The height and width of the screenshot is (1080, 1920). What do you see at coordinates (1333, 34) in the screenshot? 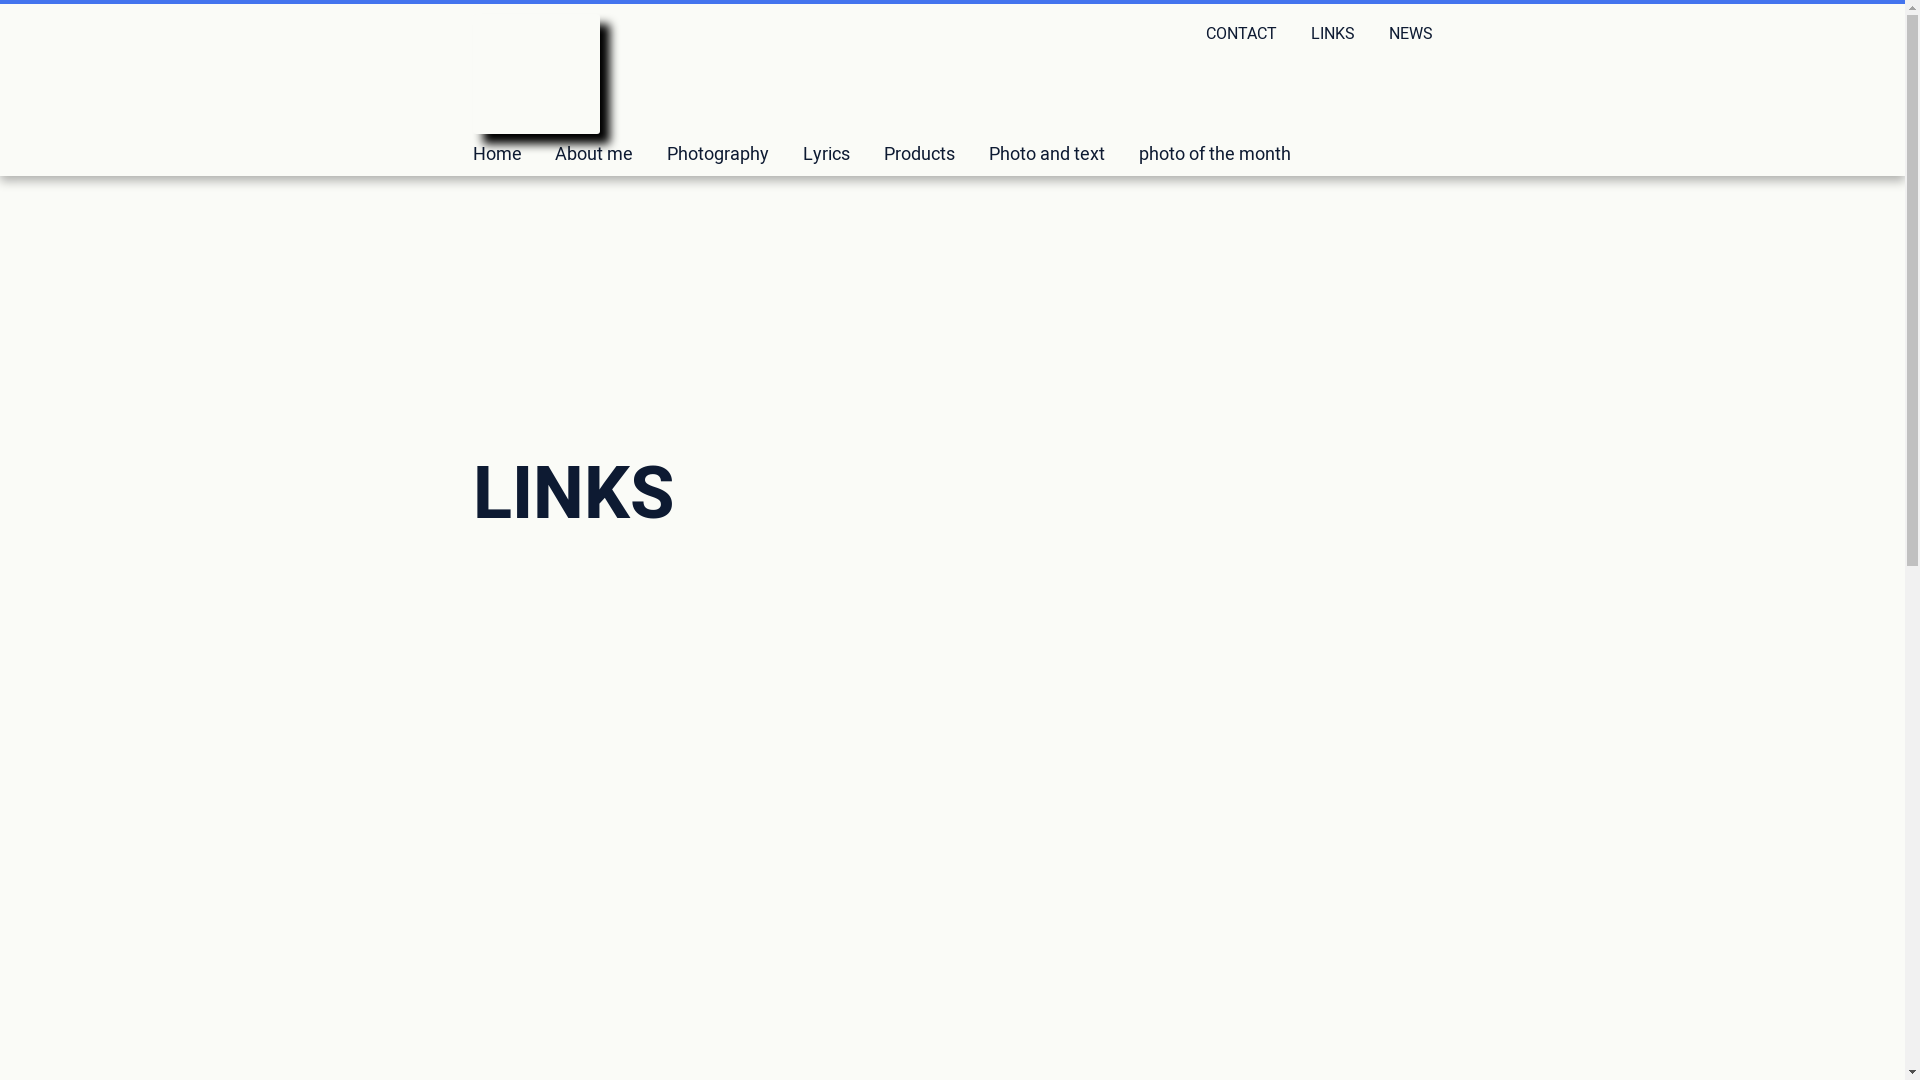
I see `LINKS` at bounding box center [1333, 34].